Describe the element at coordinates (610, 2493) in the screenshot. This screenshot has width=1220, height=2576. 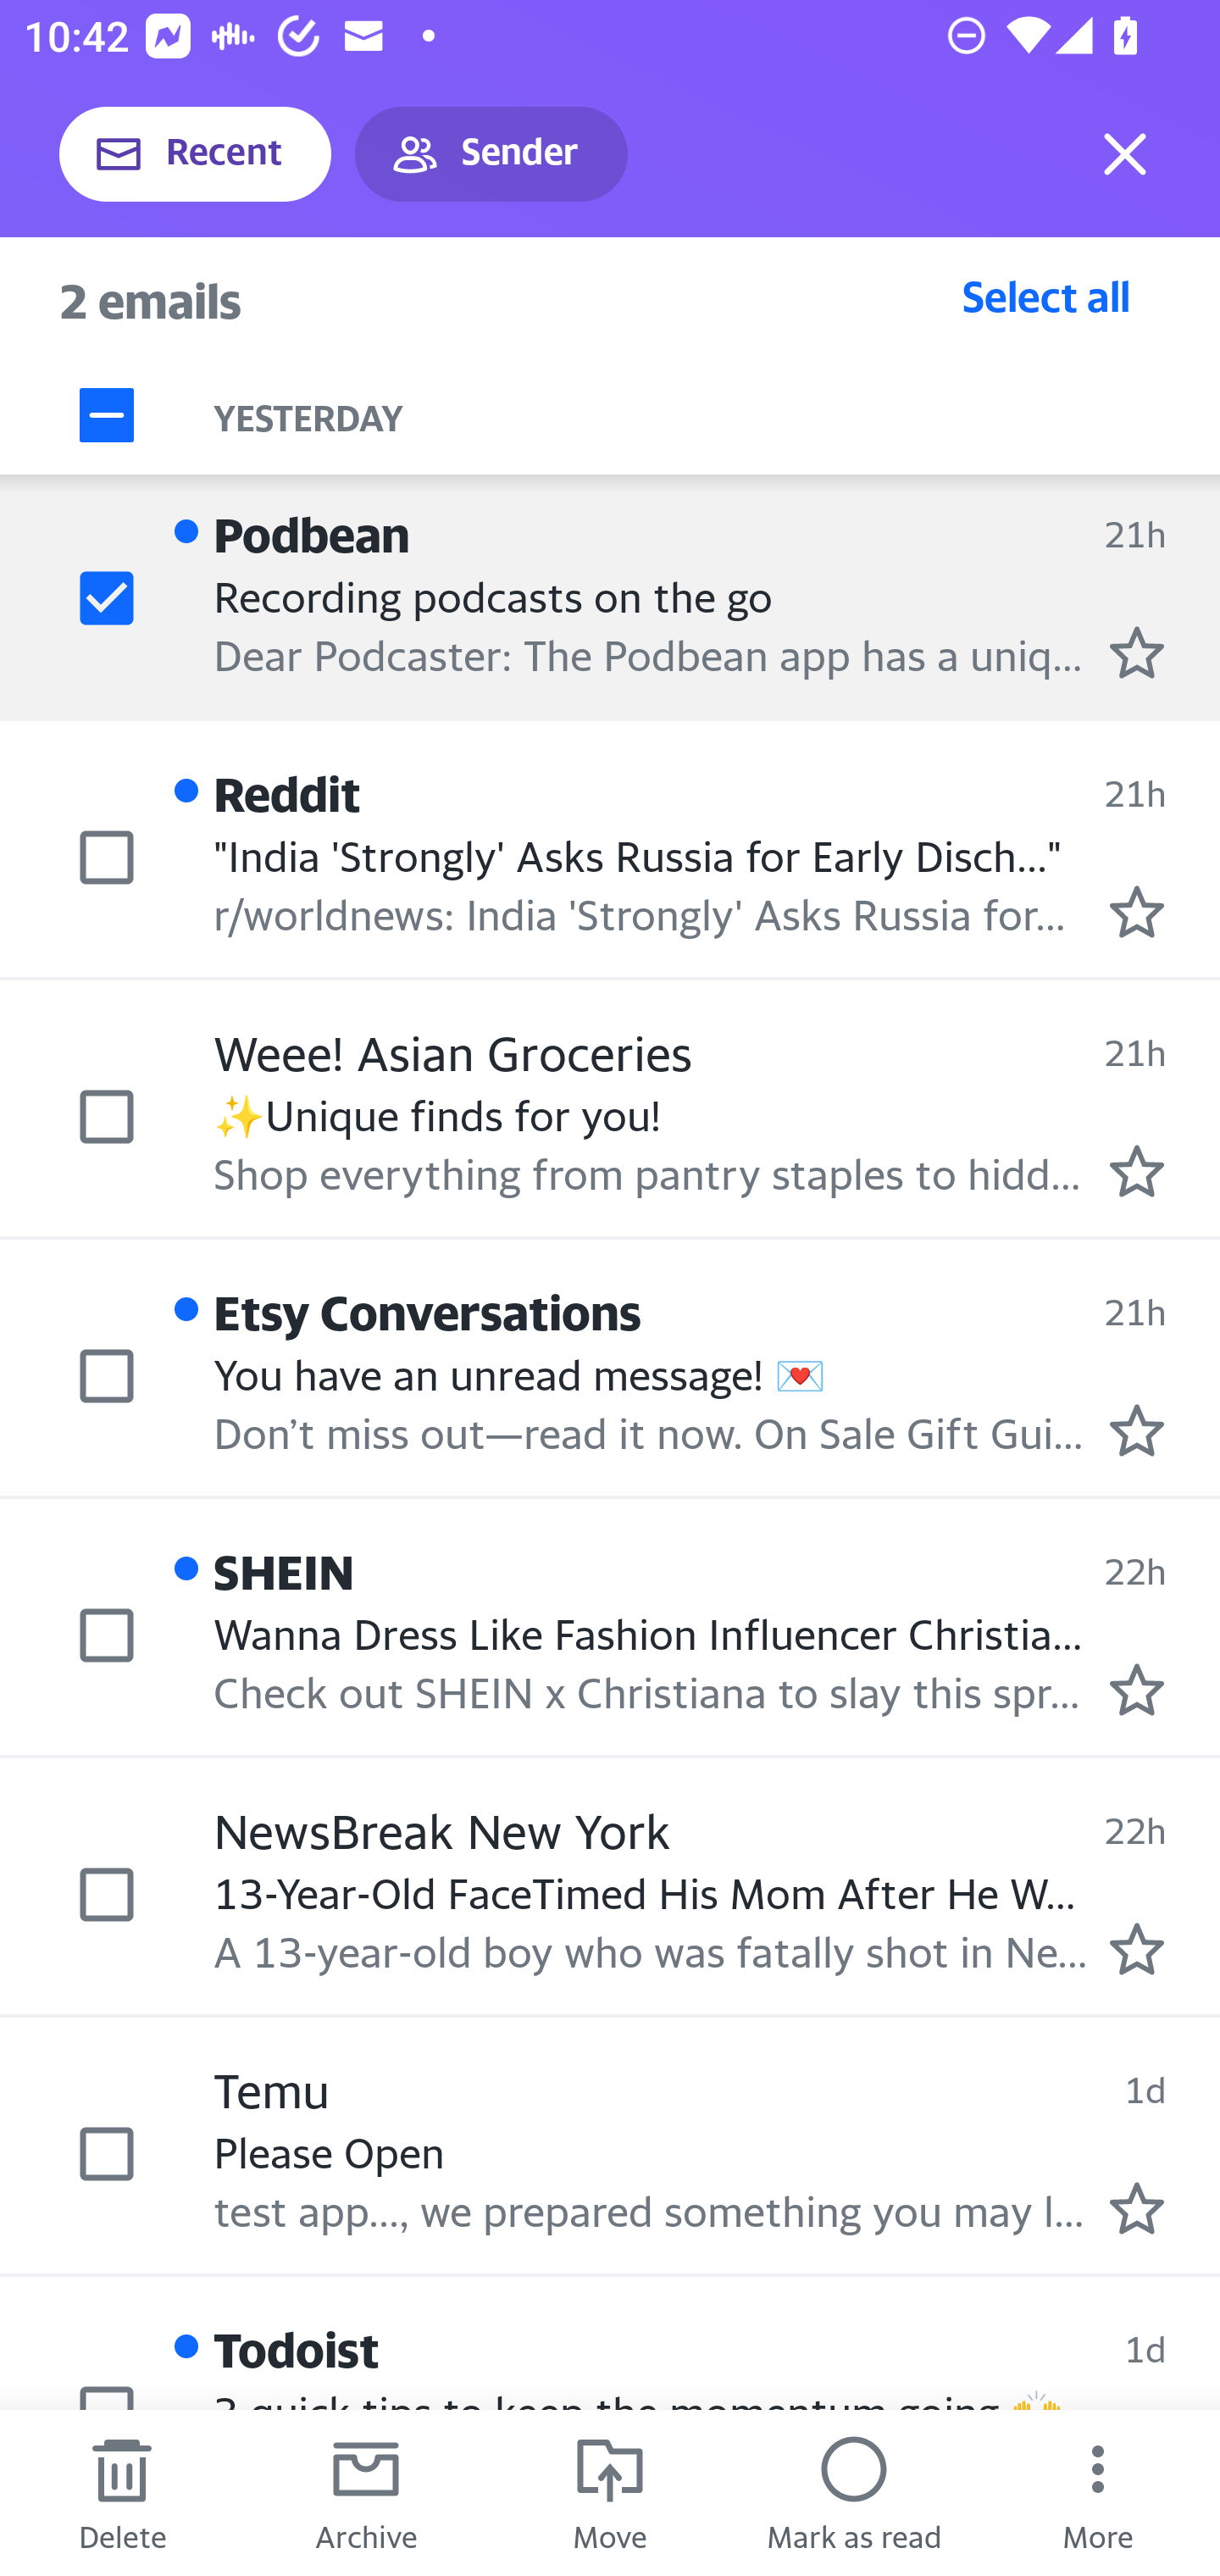
I see `Move` at that location.